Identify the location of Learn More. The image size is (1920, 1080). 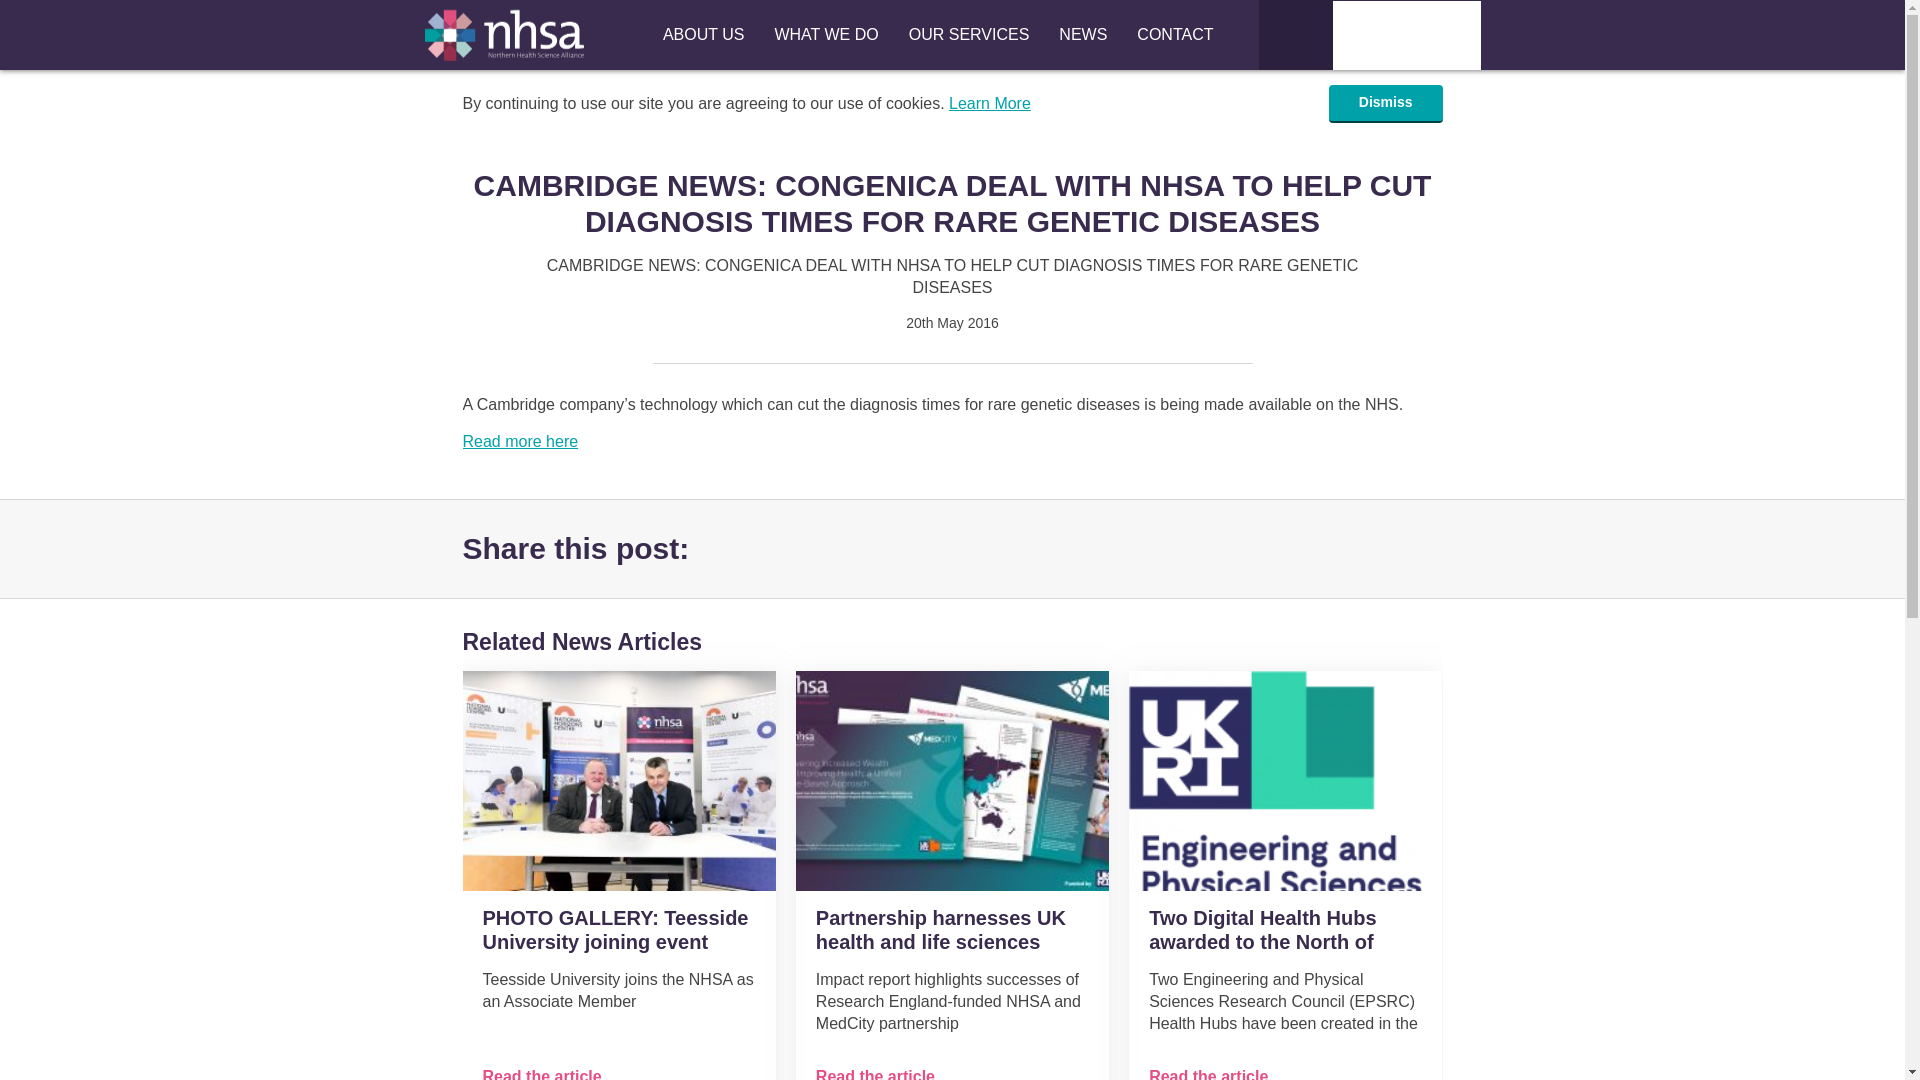
(990, 104).